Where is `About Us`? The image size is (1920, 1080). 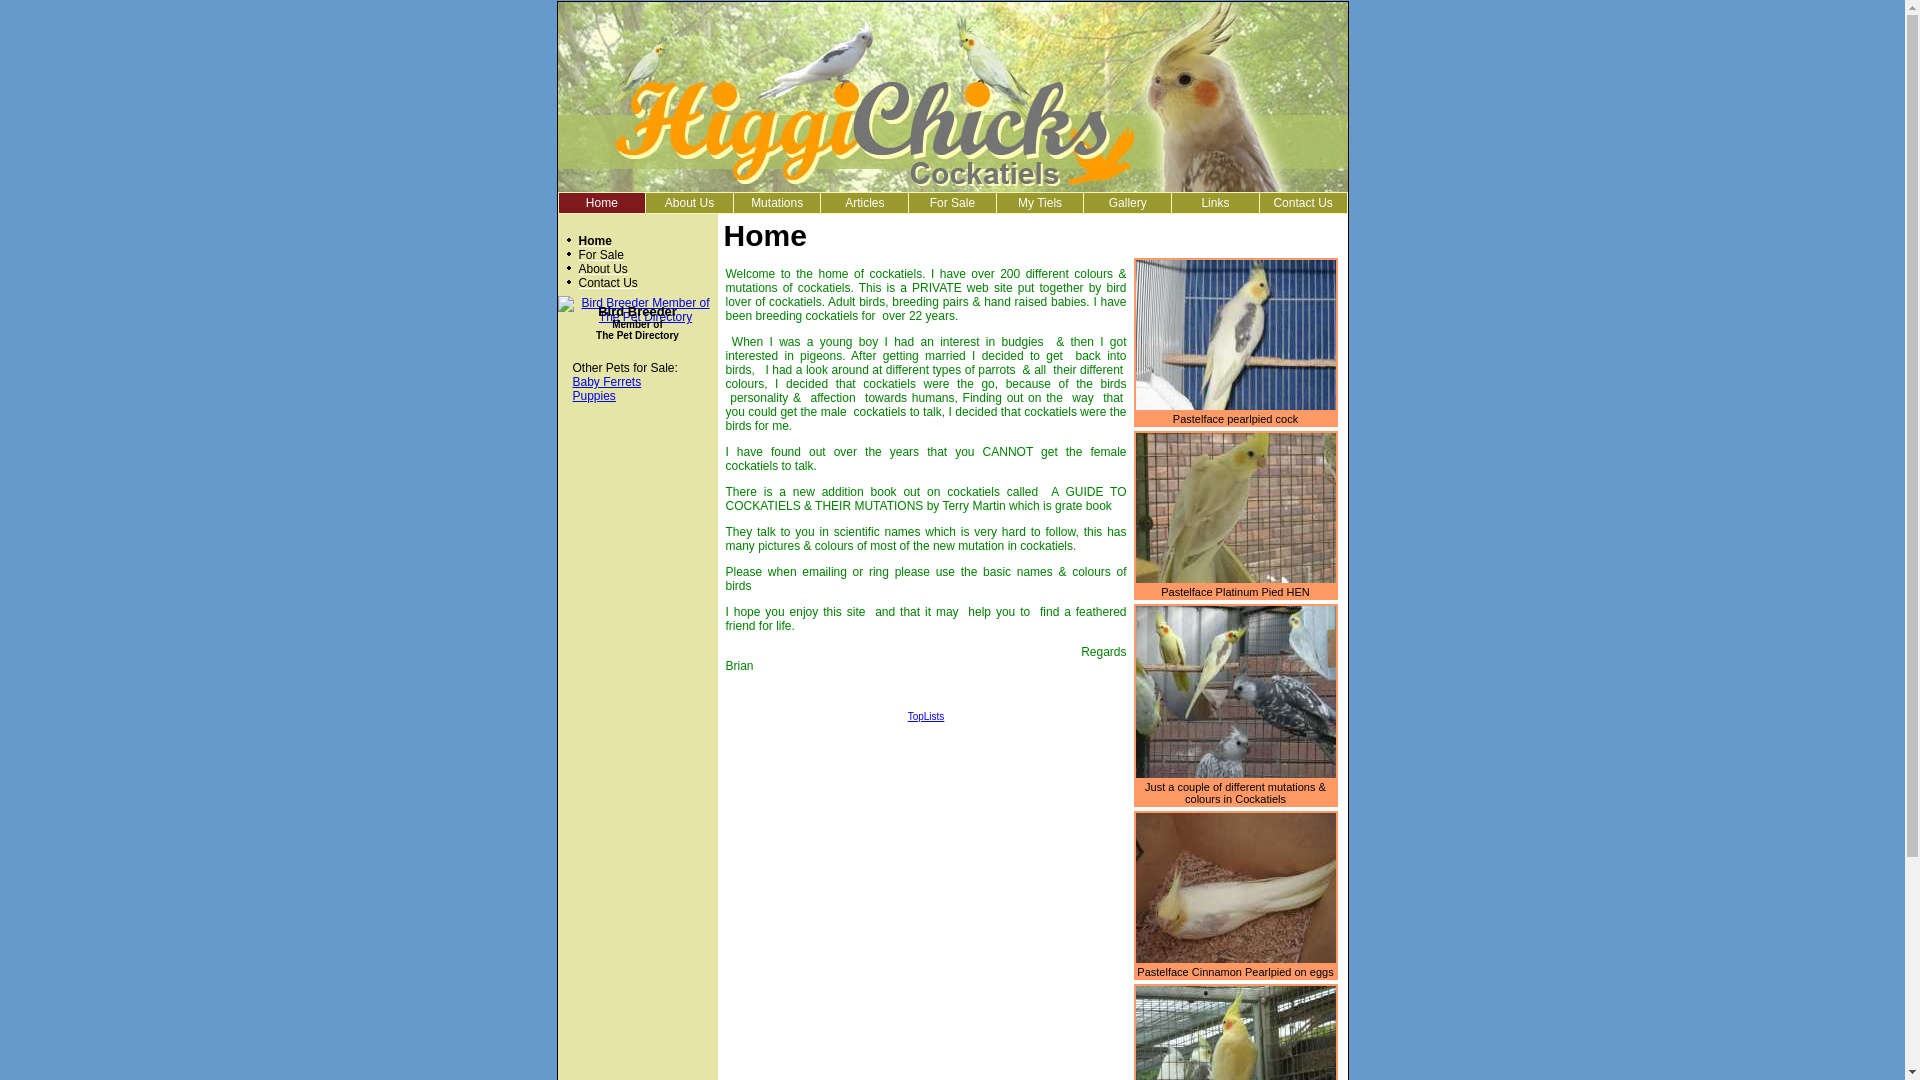 About Us is located at coordinates (690, 203).